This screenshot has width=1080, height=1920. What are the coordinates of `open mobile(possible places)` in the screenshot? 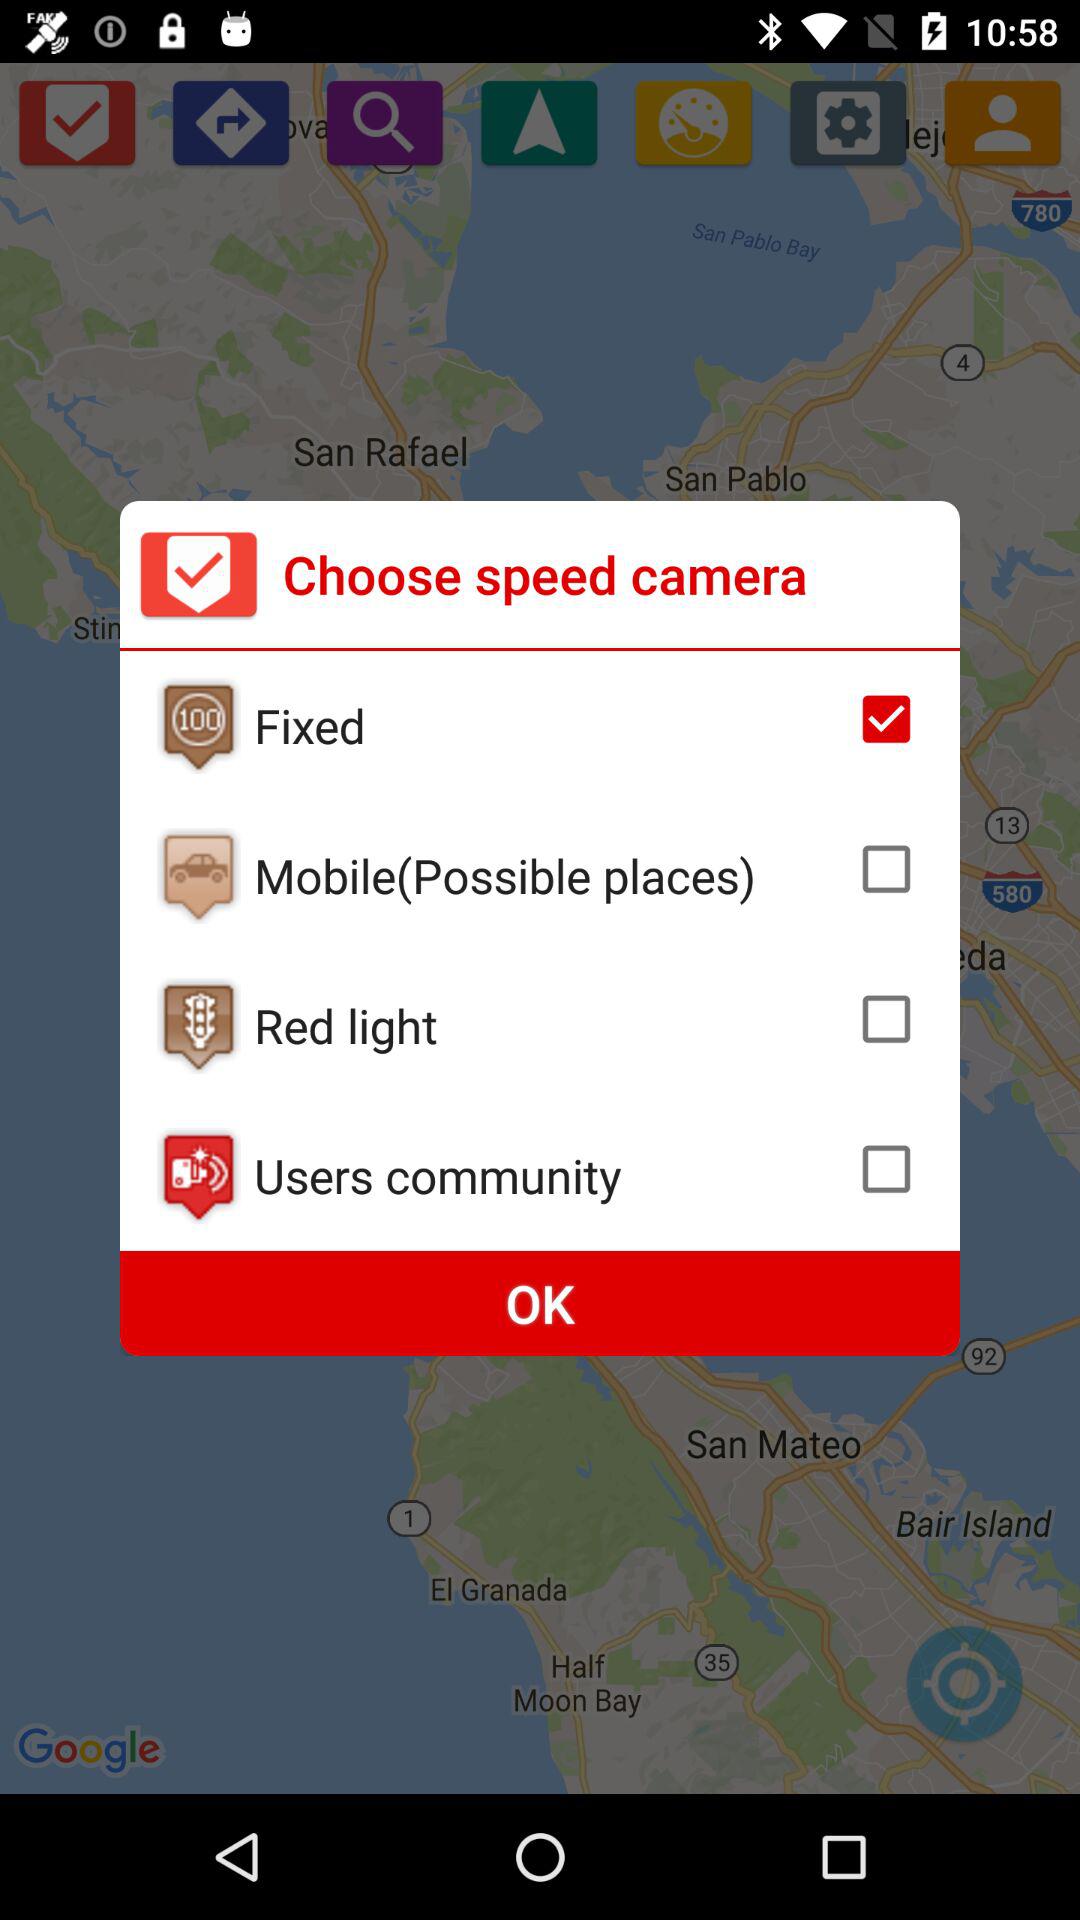 It's located at (549, 875).